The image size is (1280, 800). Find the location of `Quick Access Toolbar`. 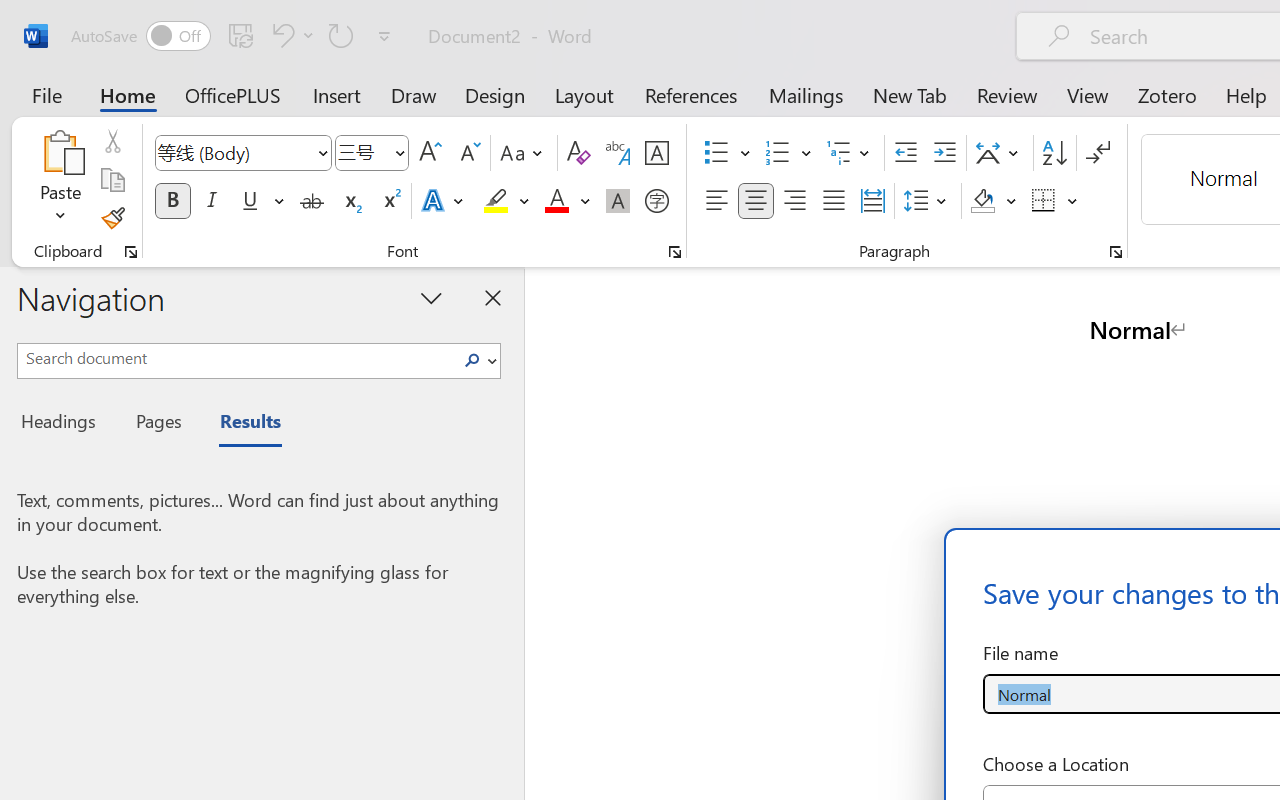

Quick Access Toolbar is located at coordinates (234, 36).